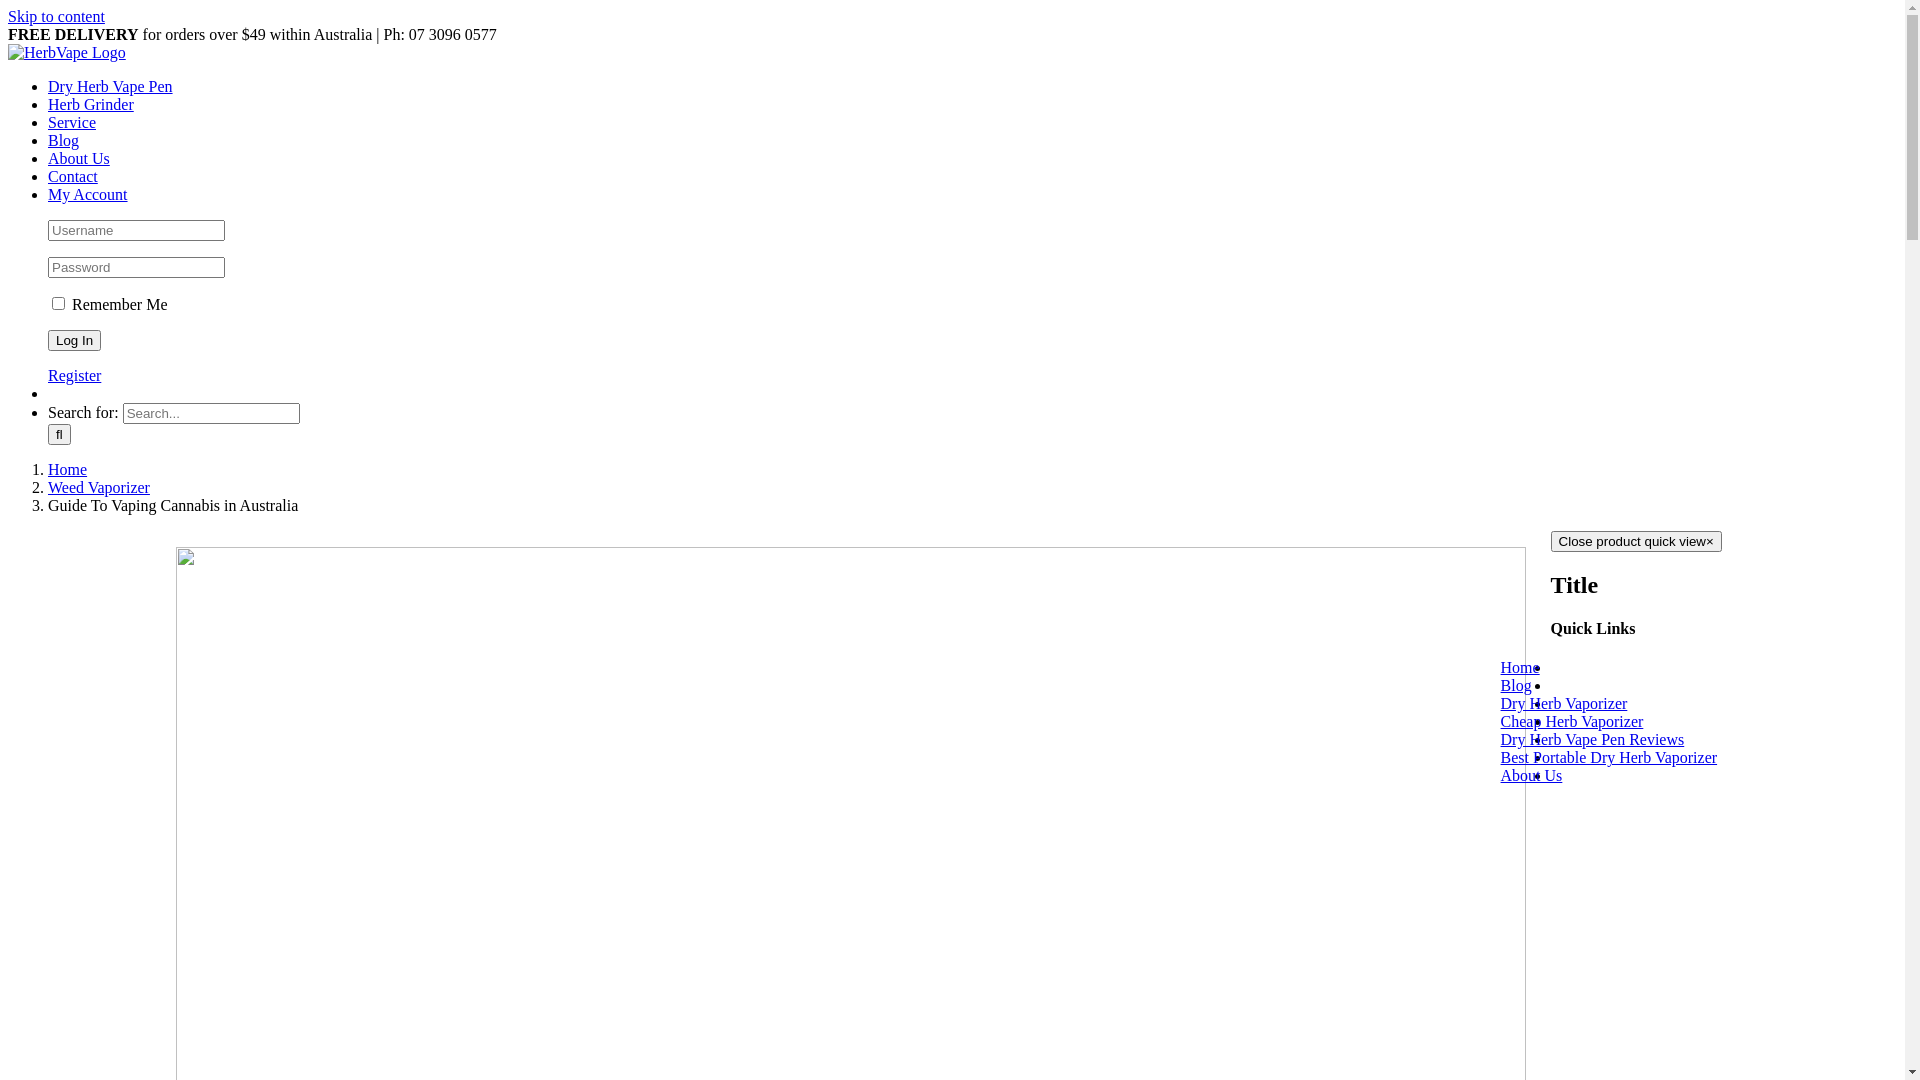 This screenshot has height=1080, width=1920. What do you see at coordinates (74, 340) in the screenshot?
I see `Log In` at bounding box center [74, 340].